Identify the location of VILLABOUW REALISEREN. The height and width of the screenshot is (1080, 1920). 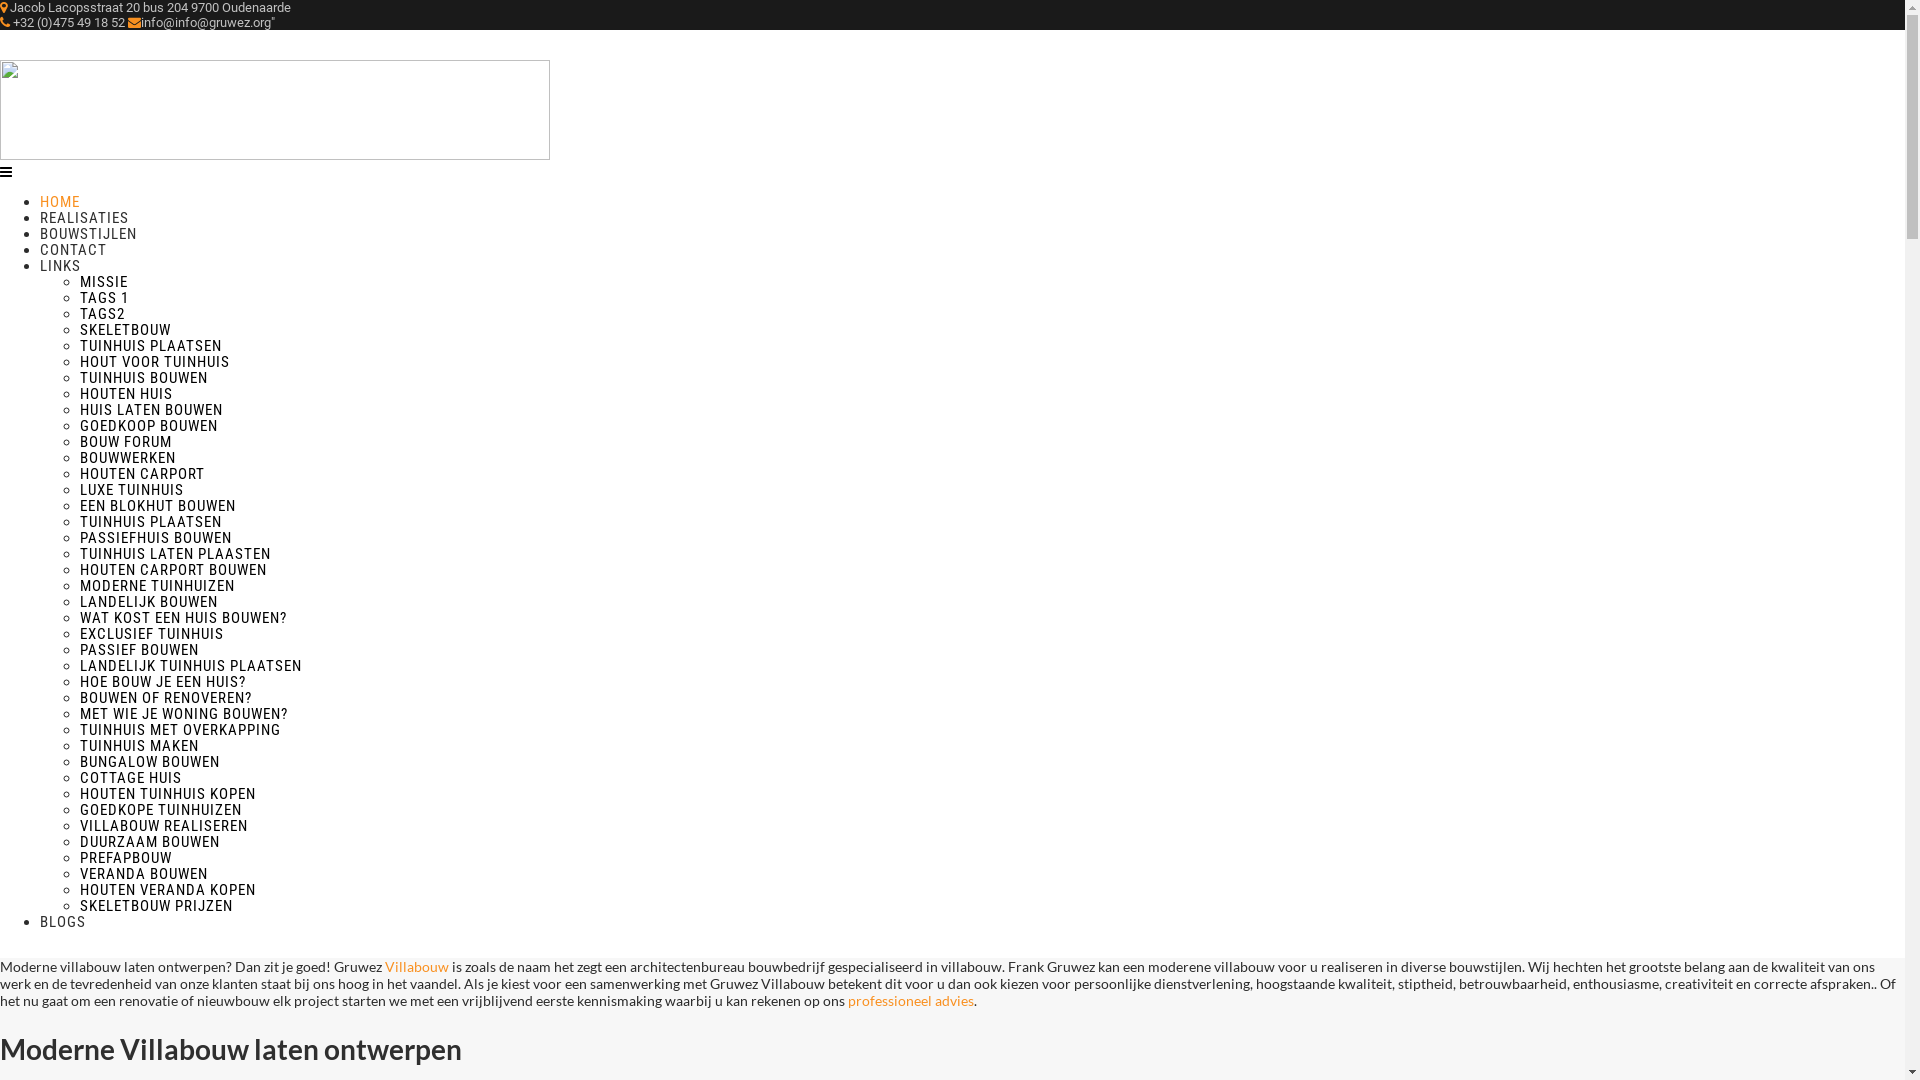
(164, 826).